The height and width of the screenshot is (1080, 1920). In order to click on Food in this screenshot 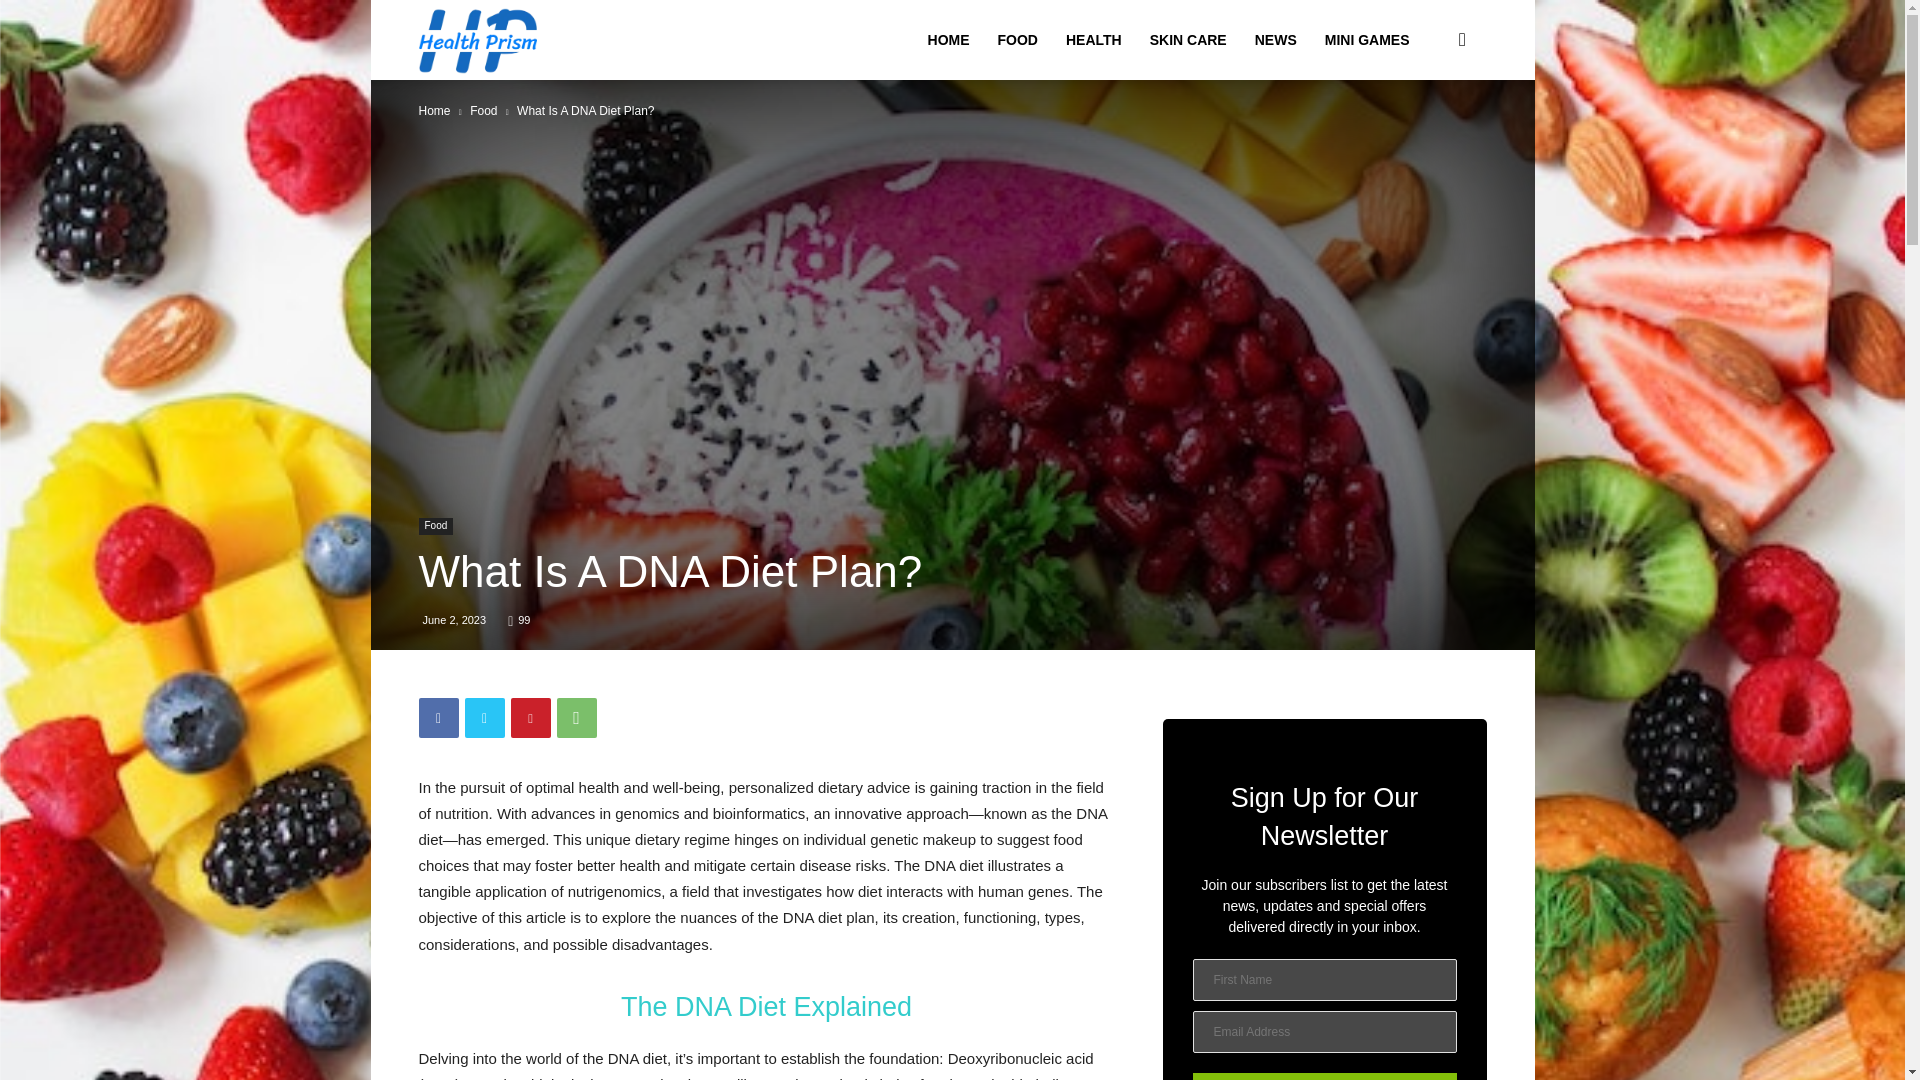, I will do `click(436, 526)`.